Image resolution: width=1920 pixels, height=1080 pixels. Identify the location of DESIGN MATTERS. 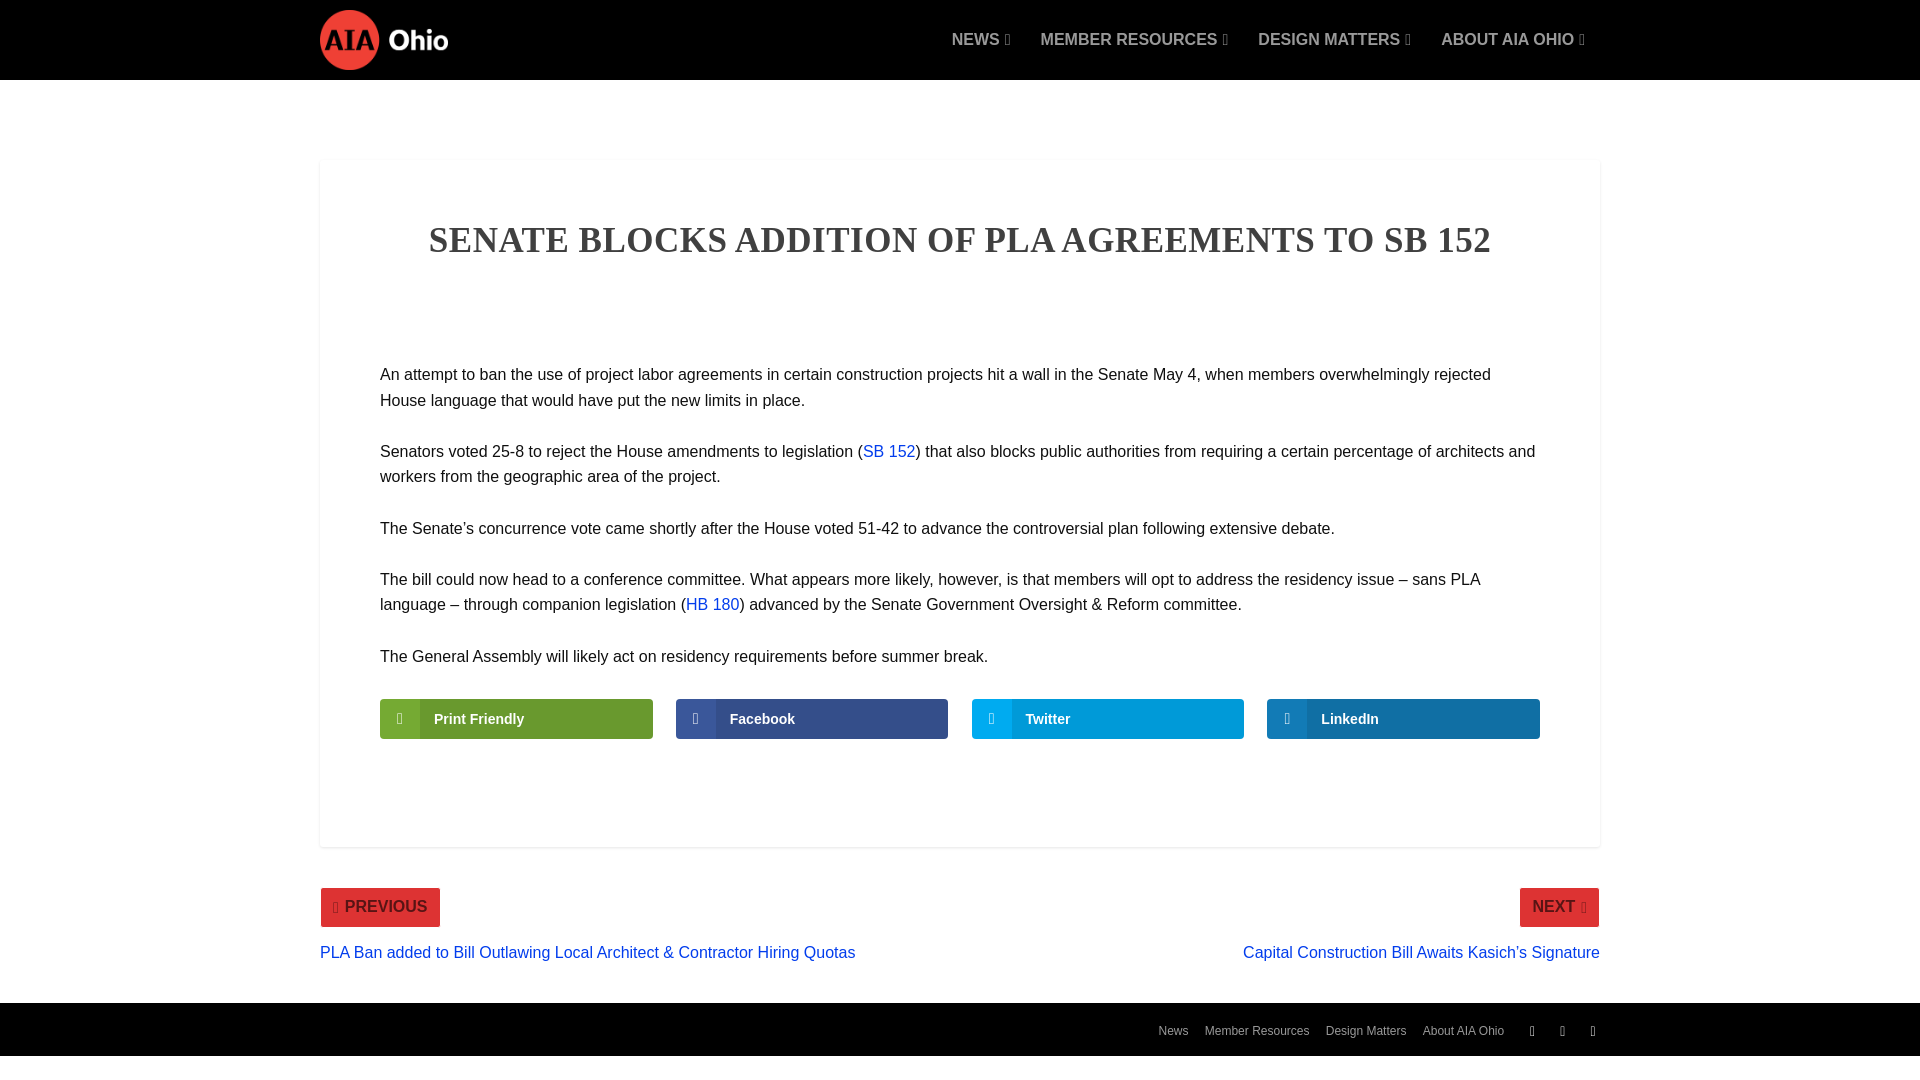
(1334, 56).